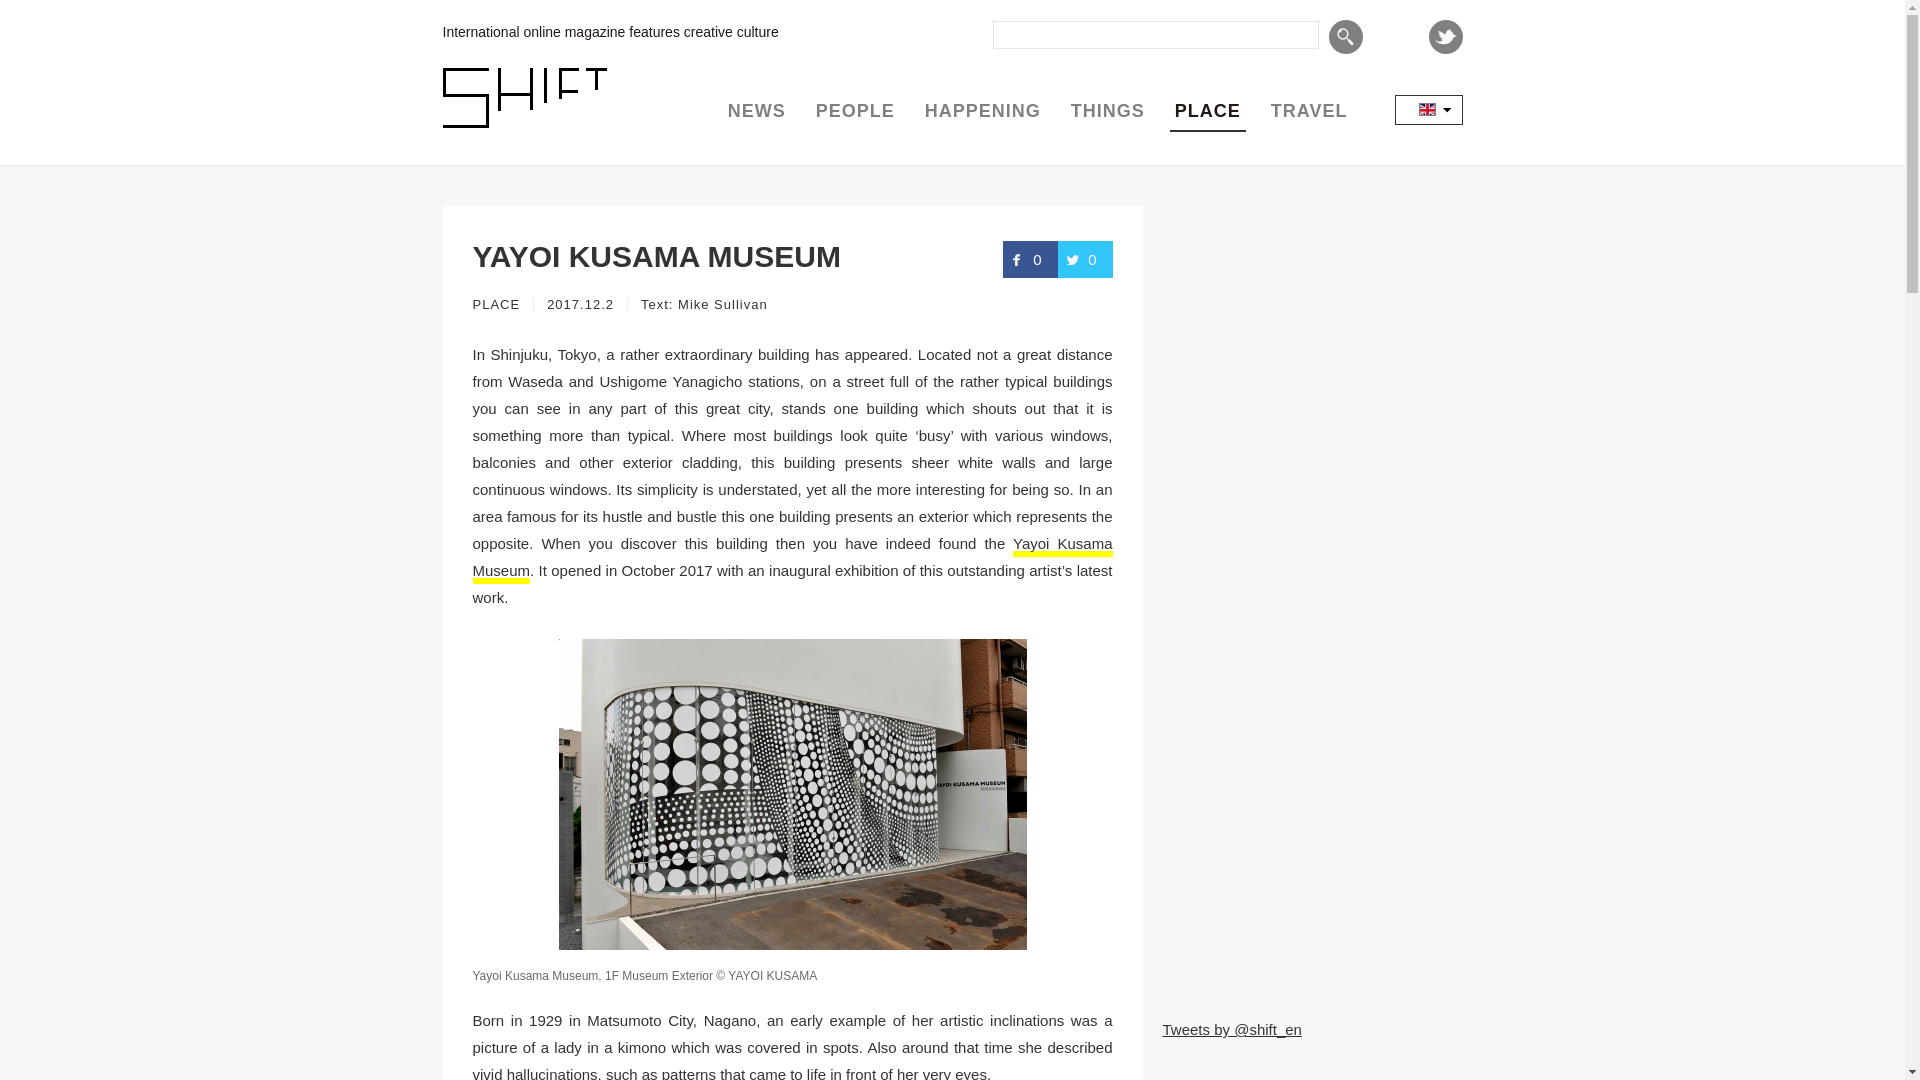 The height and width of the screenshot is (1080, 1920). I want to click on 0, so click(1085, 258).